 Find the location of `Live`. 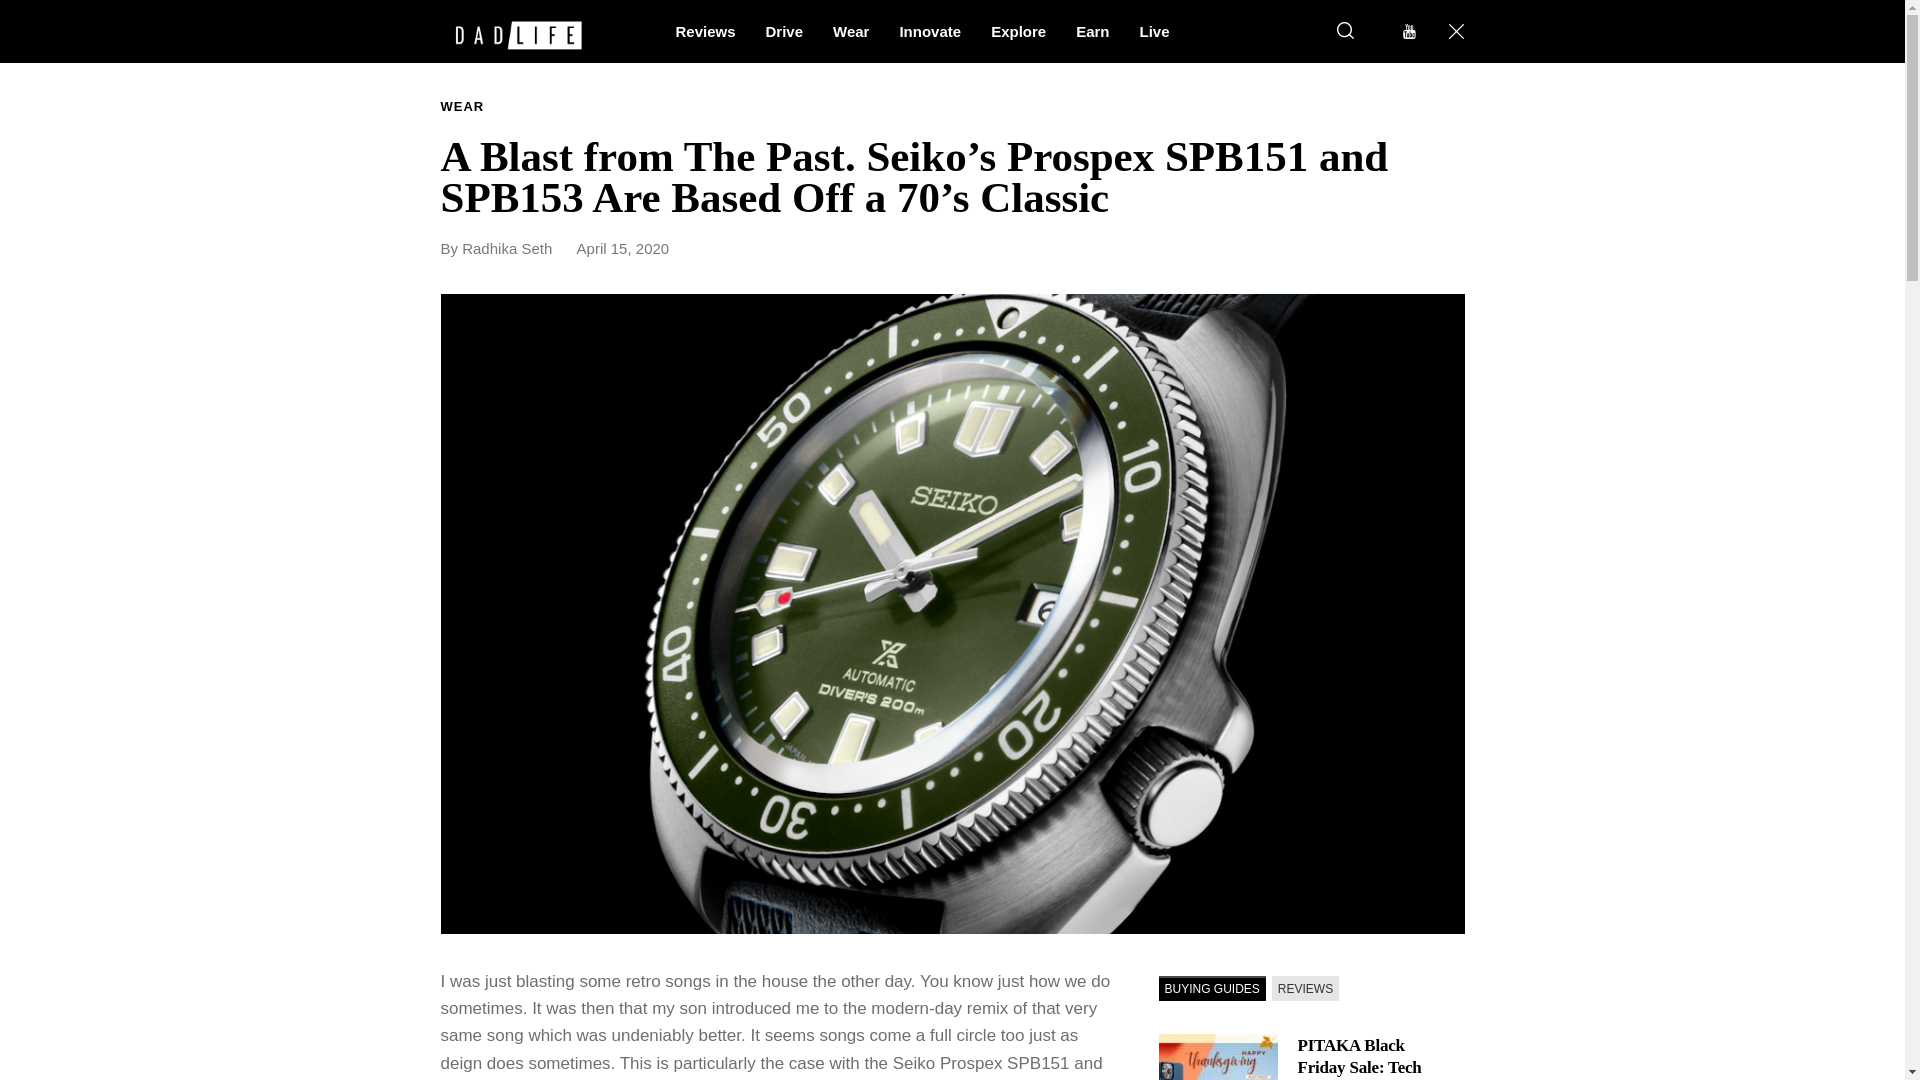

Live is located at coordinates (1154, 30).